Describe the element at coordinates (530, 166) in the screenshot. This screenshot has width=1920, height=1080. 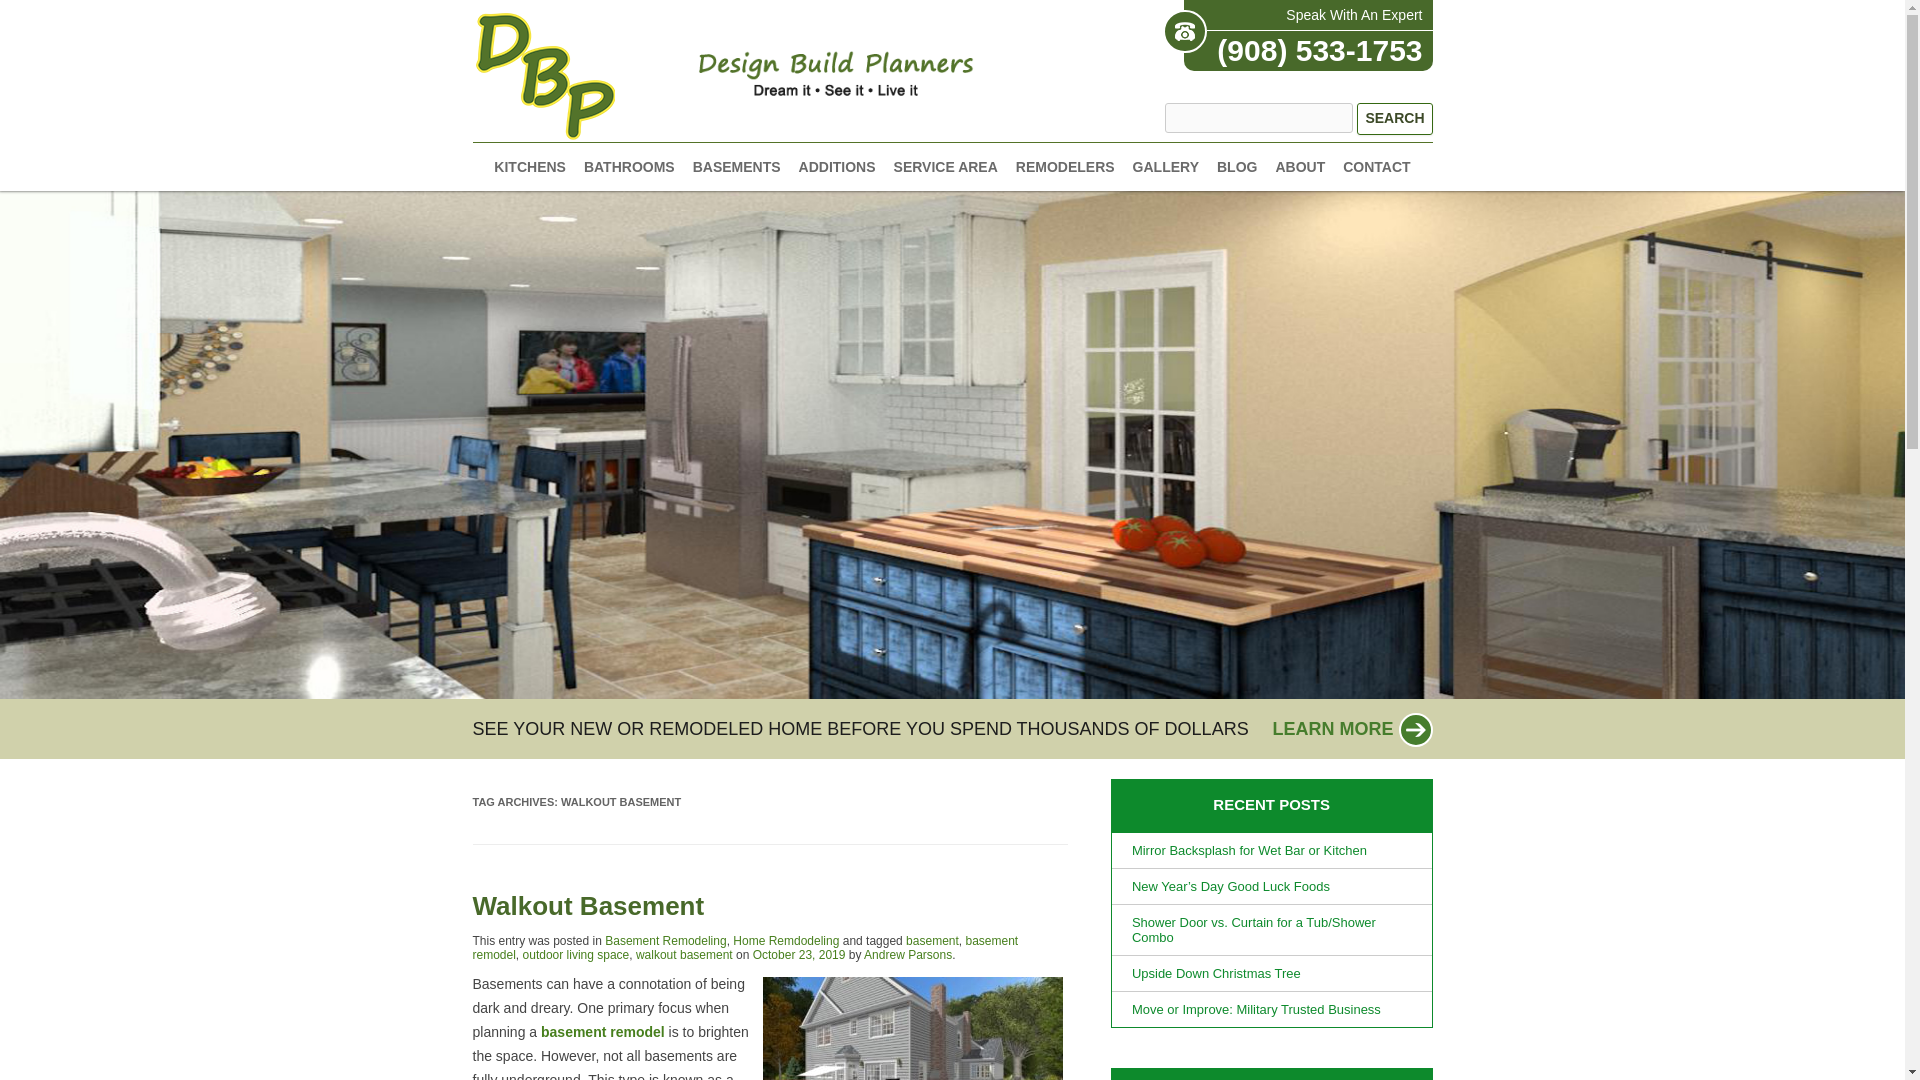
I see `KITCHENS` at that location.